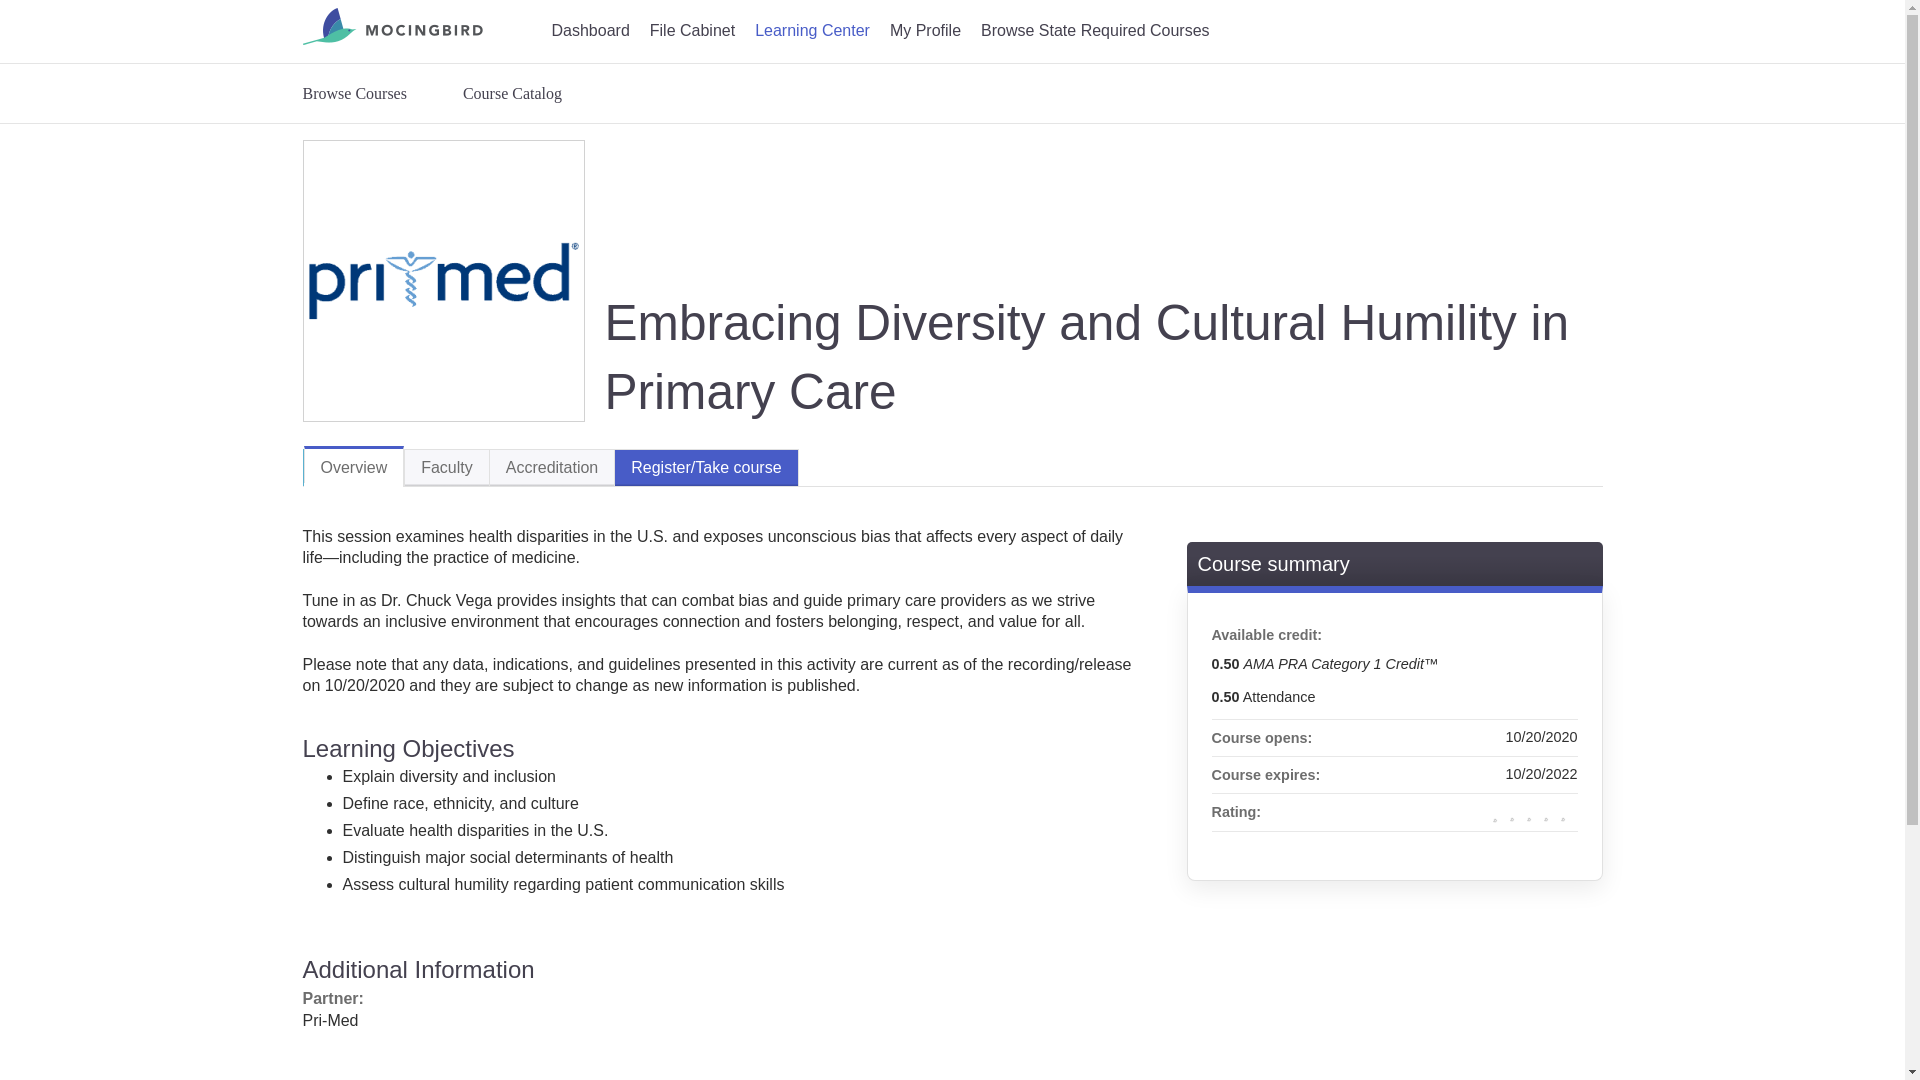 The image size is (1920, 1080). Describe the element at coordinates (925, 32) in the screenshot. I see `My Profile` at that location.